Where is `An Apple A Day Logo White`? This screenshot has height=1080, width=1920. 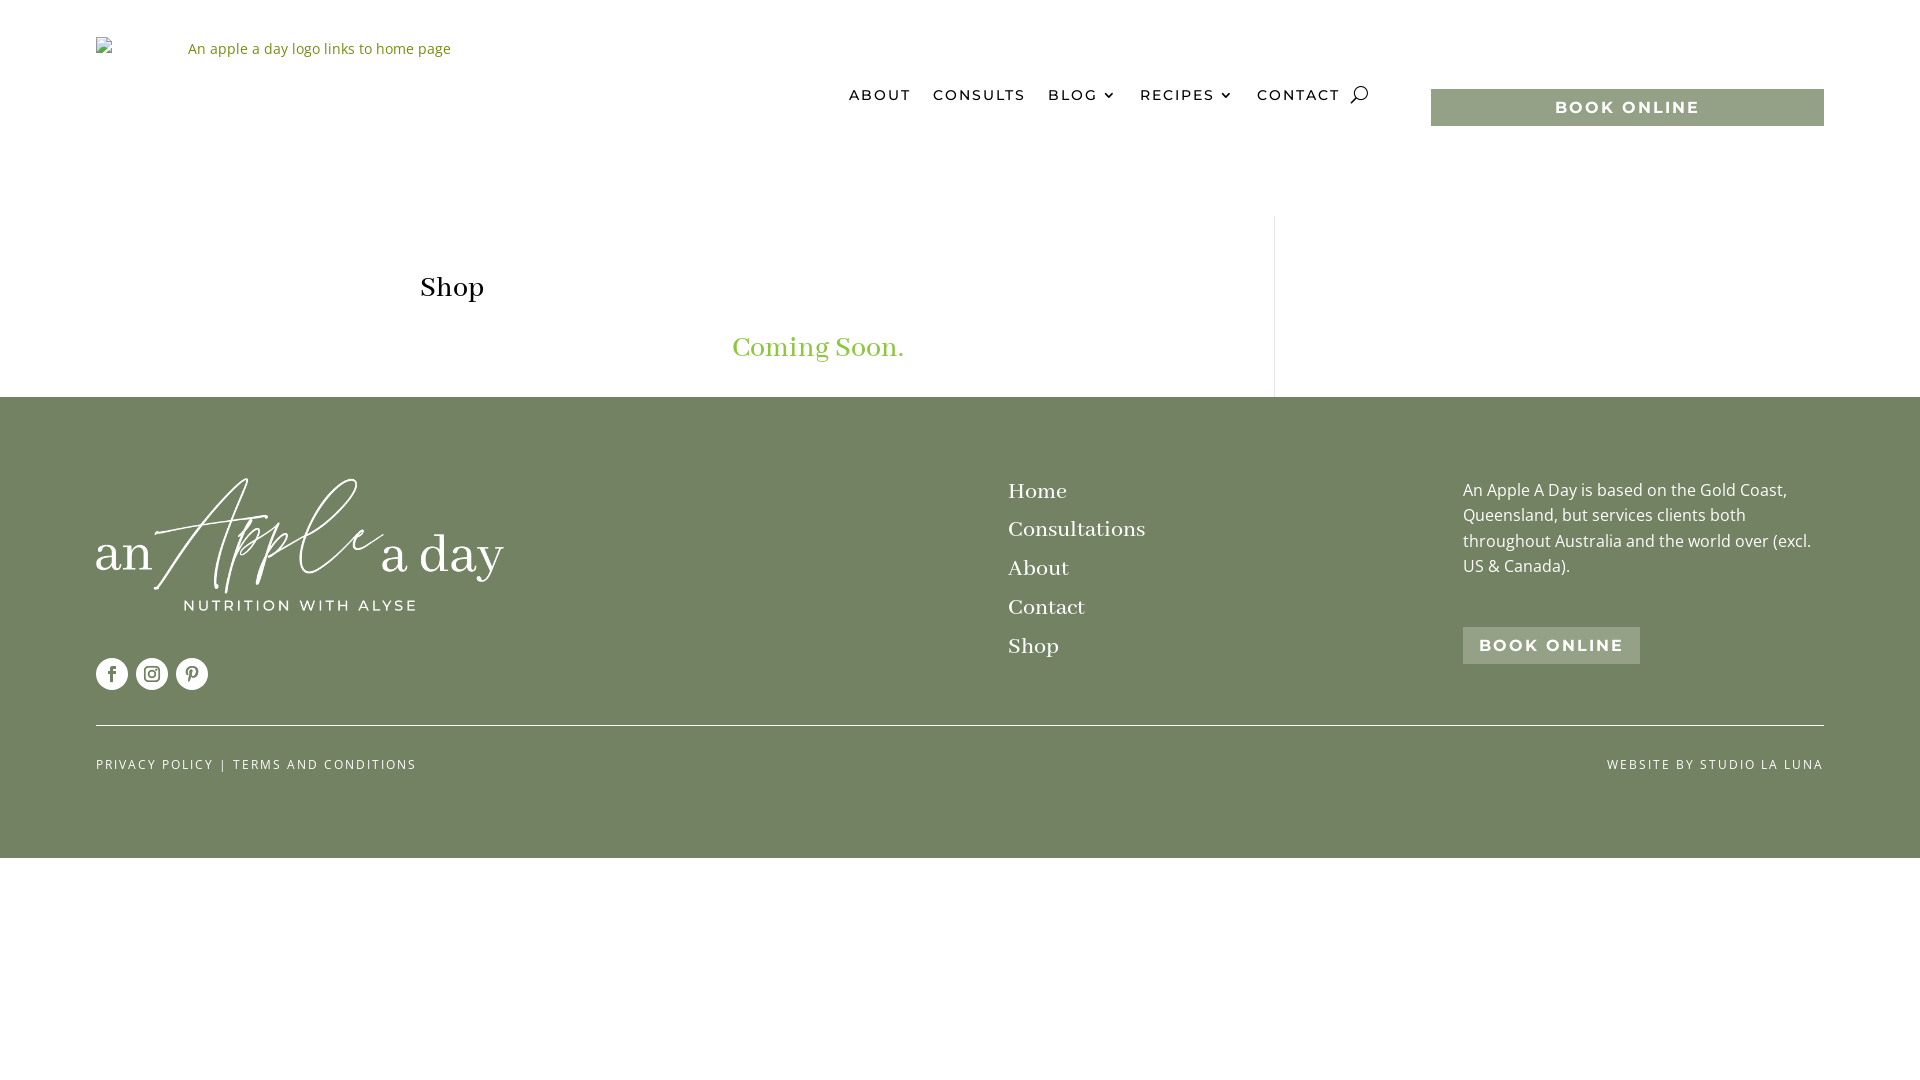 An Apple A Day Logo White is located at coordinates (300, 544).